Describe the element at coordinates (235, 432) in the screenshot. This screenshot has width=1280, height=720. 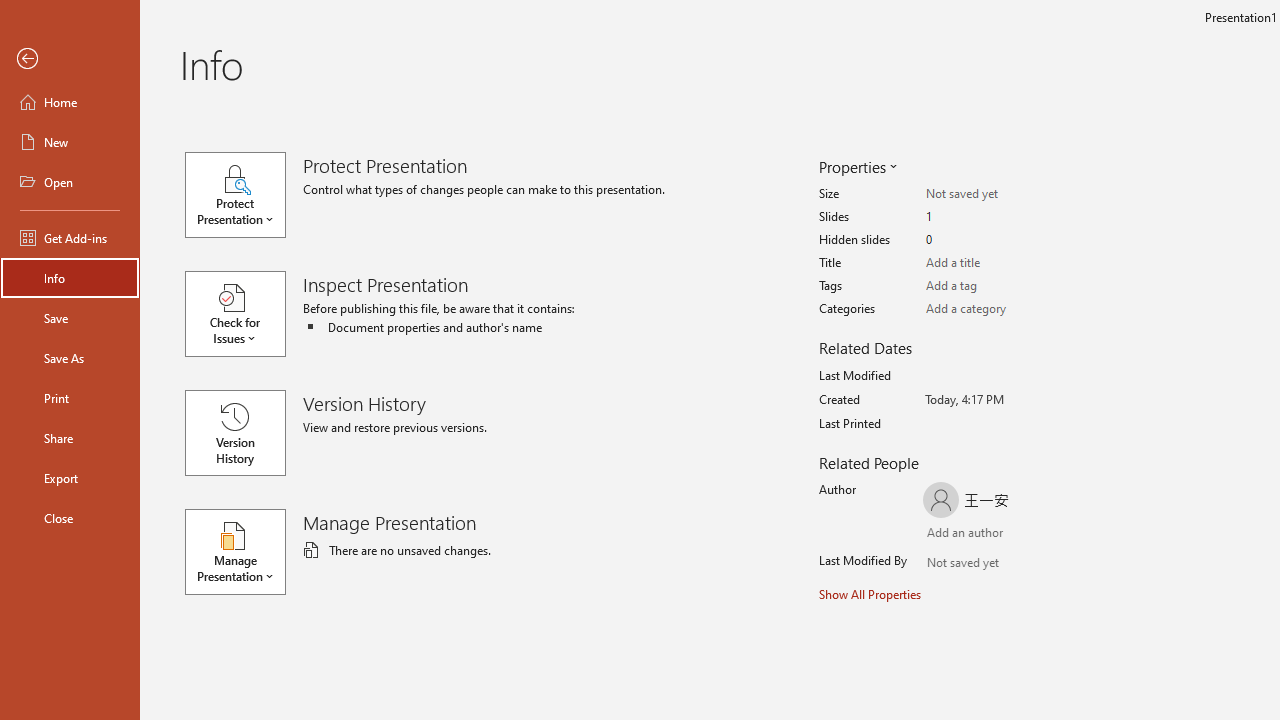
I see `Version History` at that location.